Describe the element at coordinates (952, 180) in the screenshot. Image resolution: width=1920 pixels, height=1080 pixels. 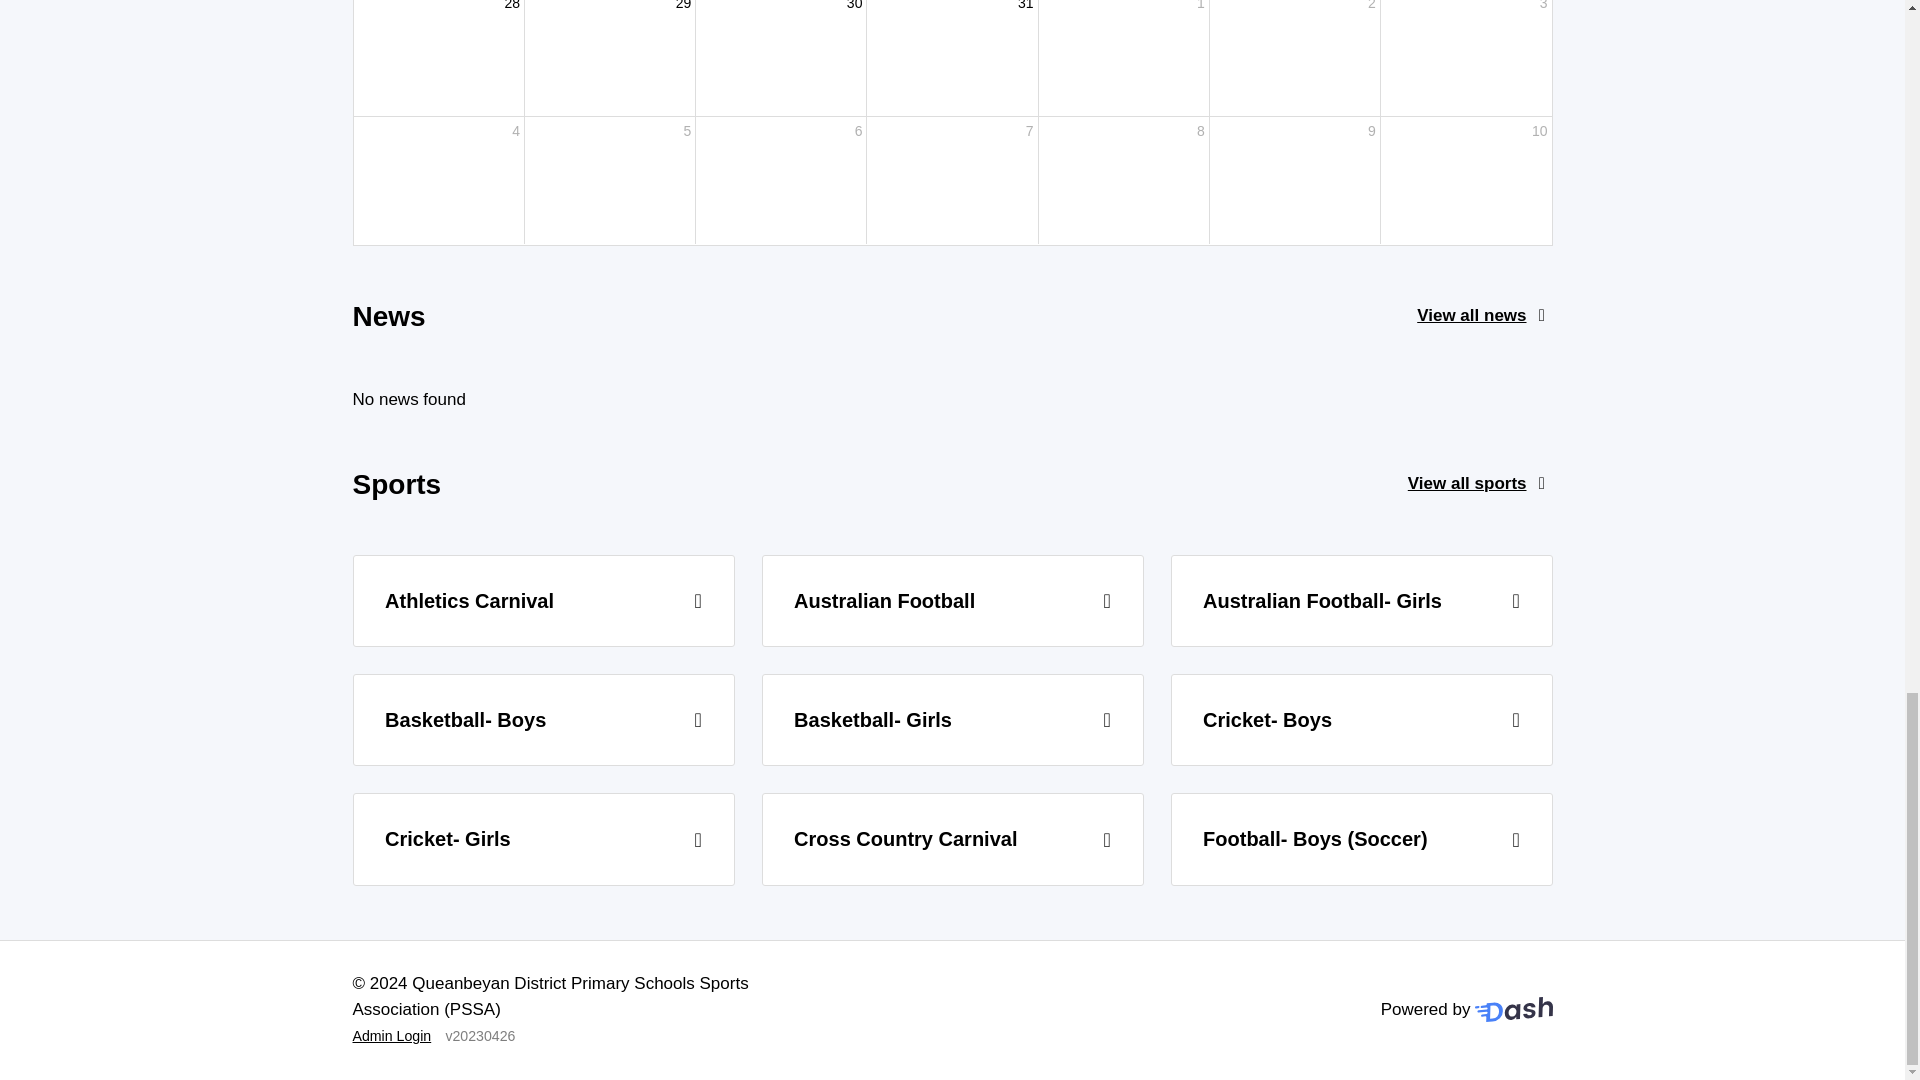
I see `7` at that location.